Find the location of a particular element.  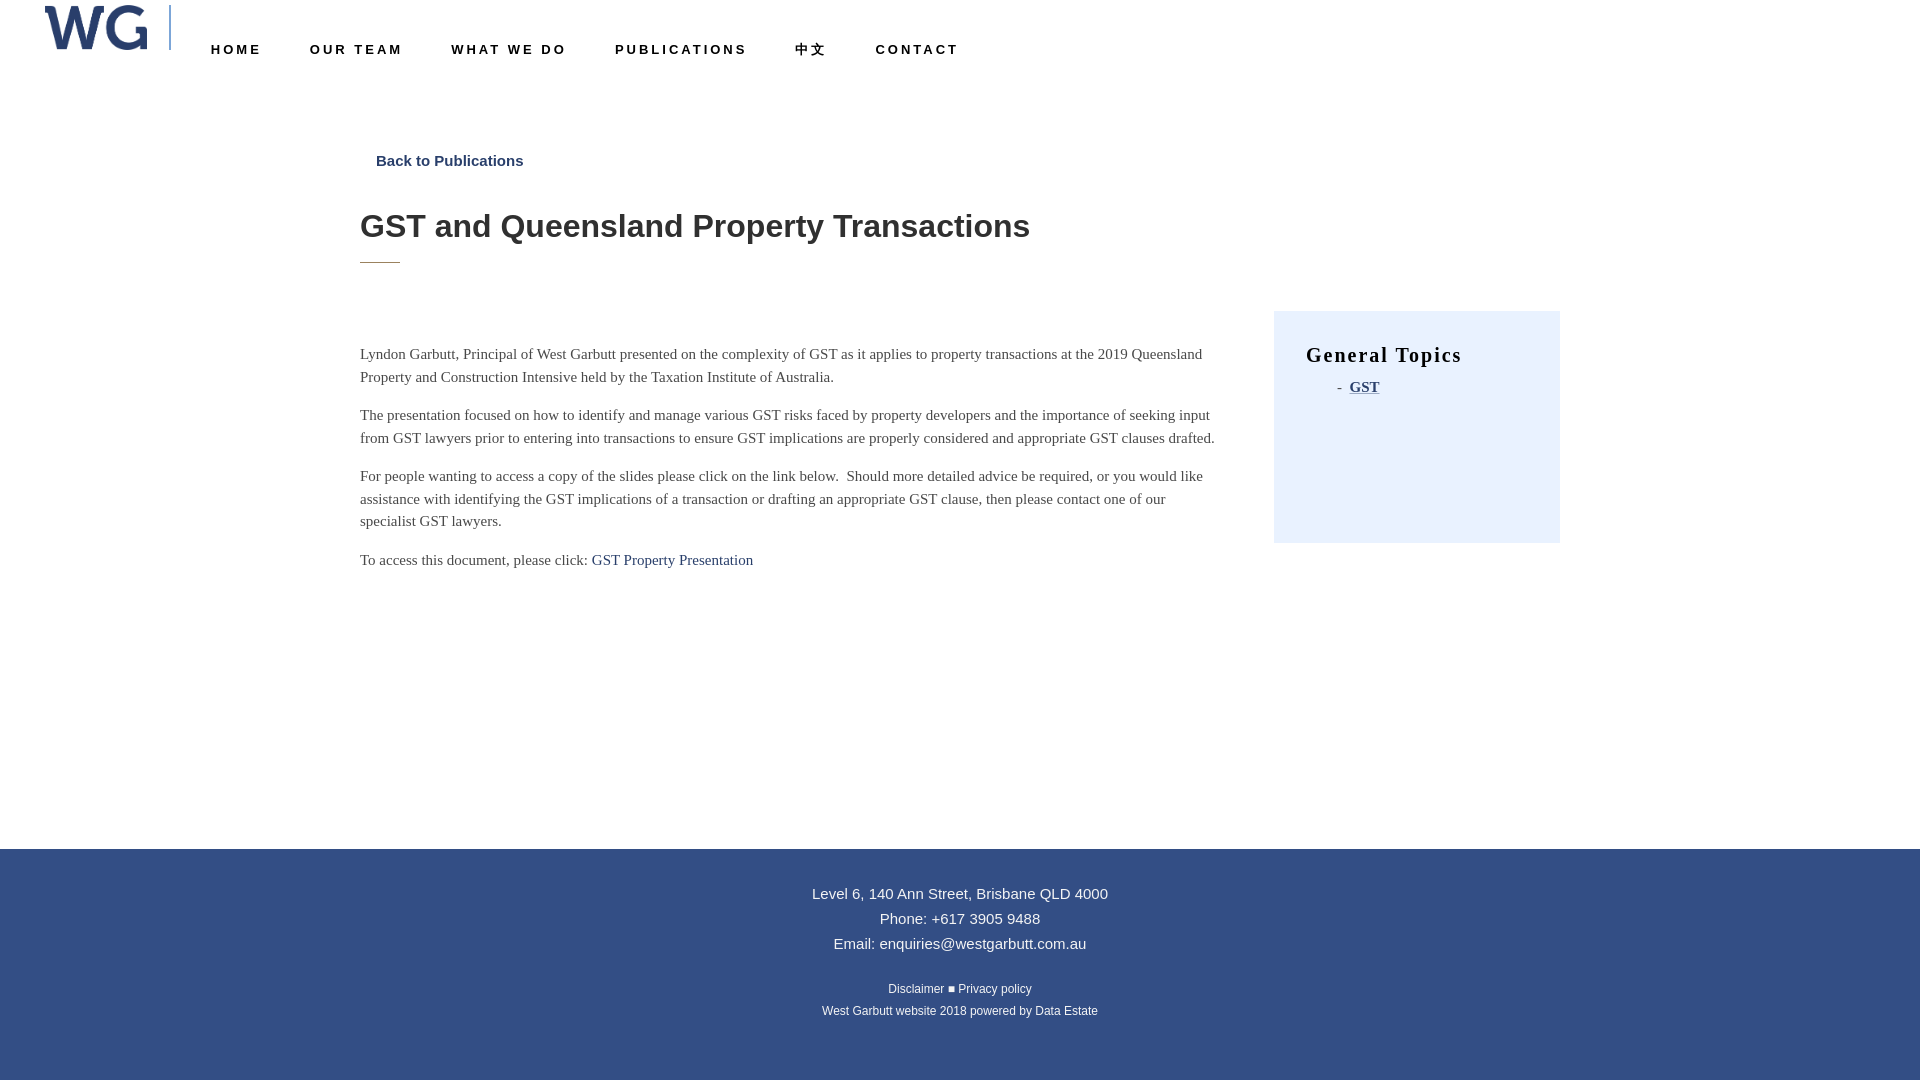

Data Estate is located at coordinates (1066, 1011).